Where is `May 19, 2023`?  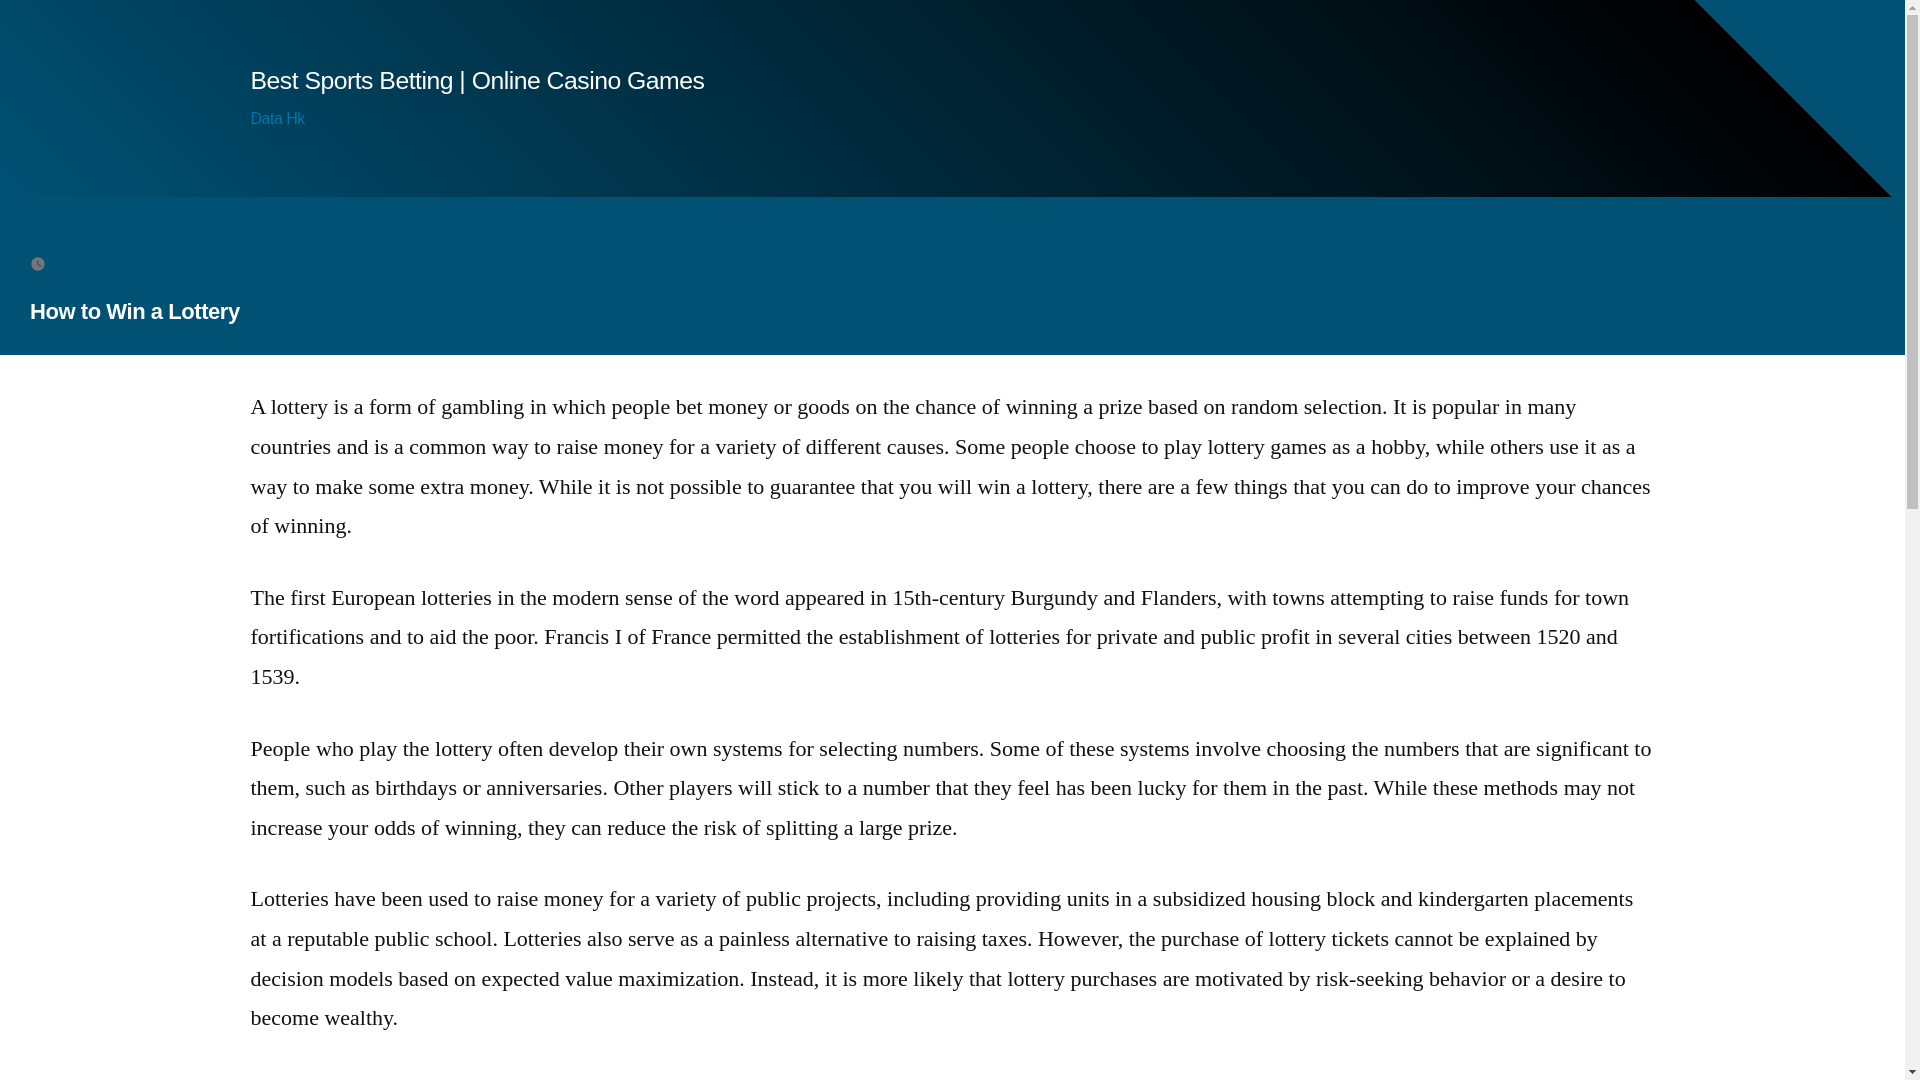
May 19, 2023 is located at coordinates (101, 262).